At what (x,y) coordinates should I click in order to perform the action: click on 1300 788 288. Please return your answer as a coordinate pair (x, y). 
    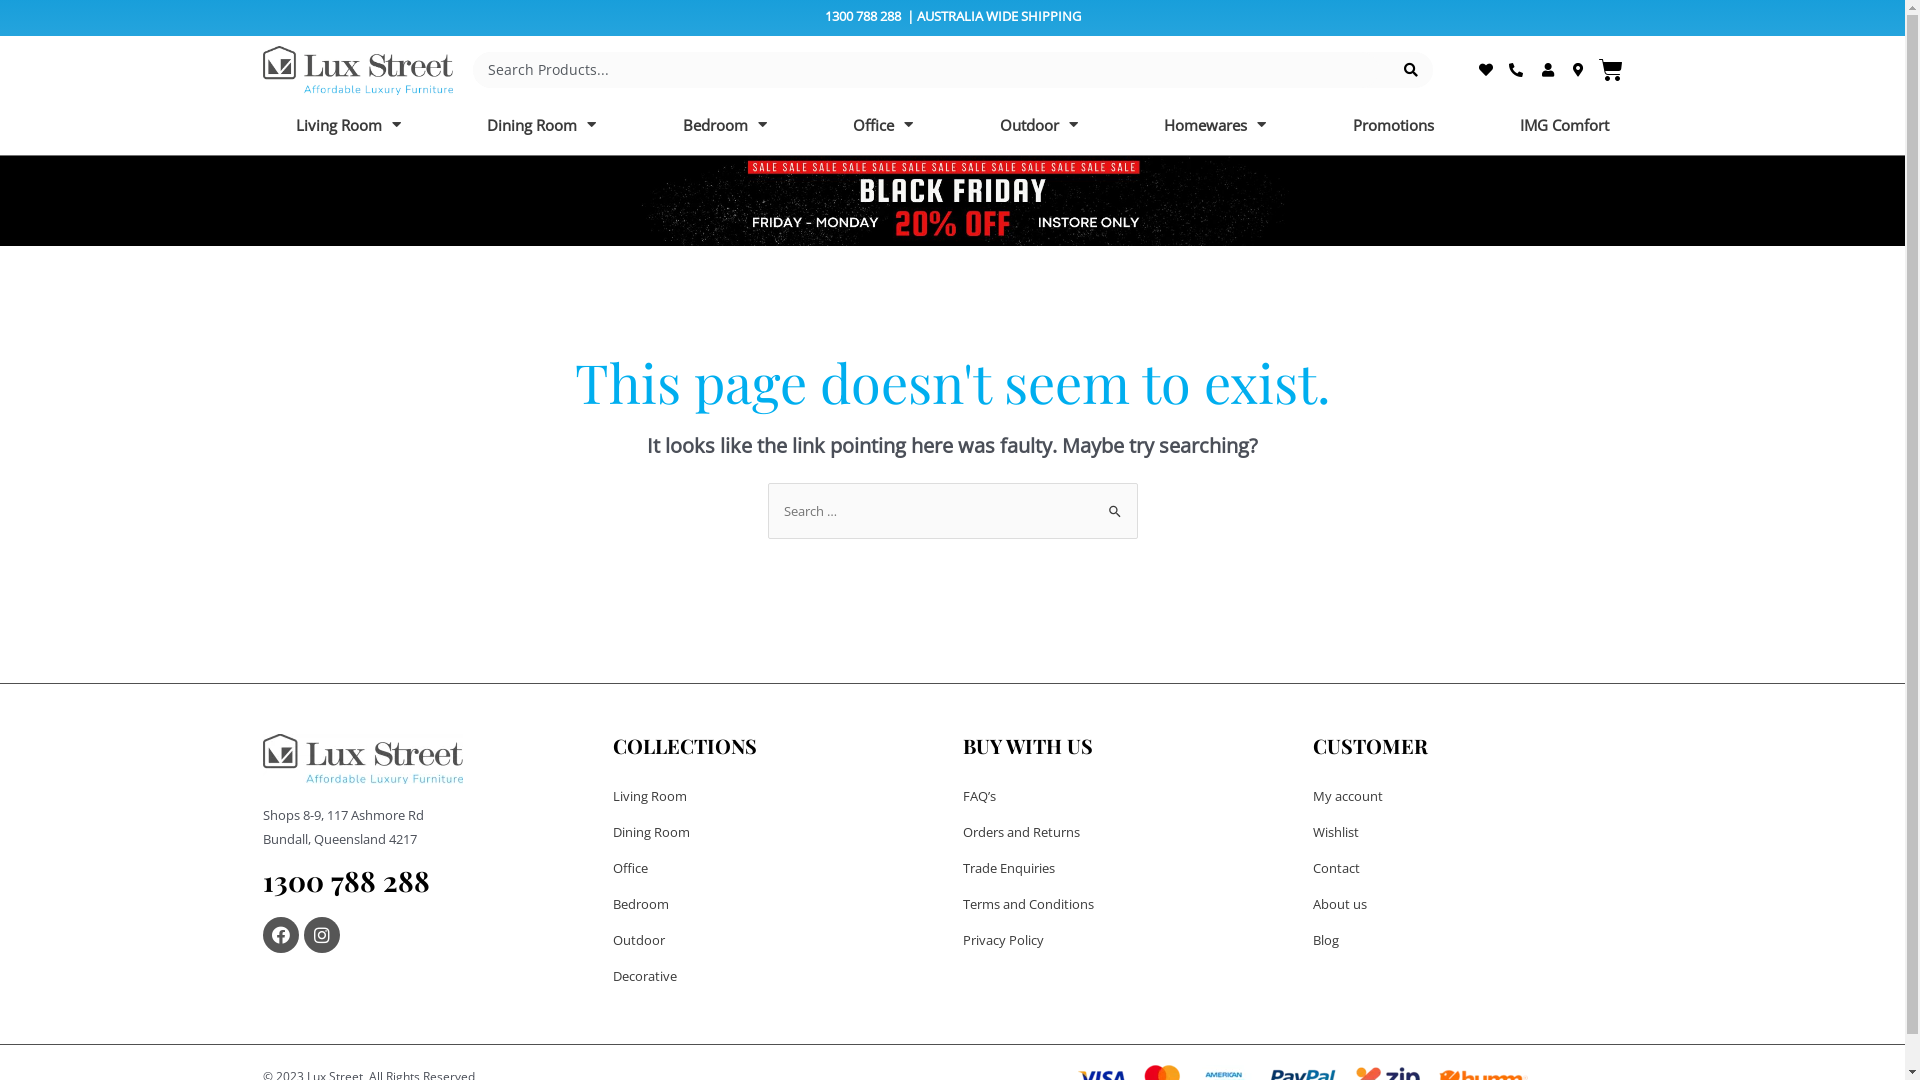
    Looking at the image, I should click on (862, 16).